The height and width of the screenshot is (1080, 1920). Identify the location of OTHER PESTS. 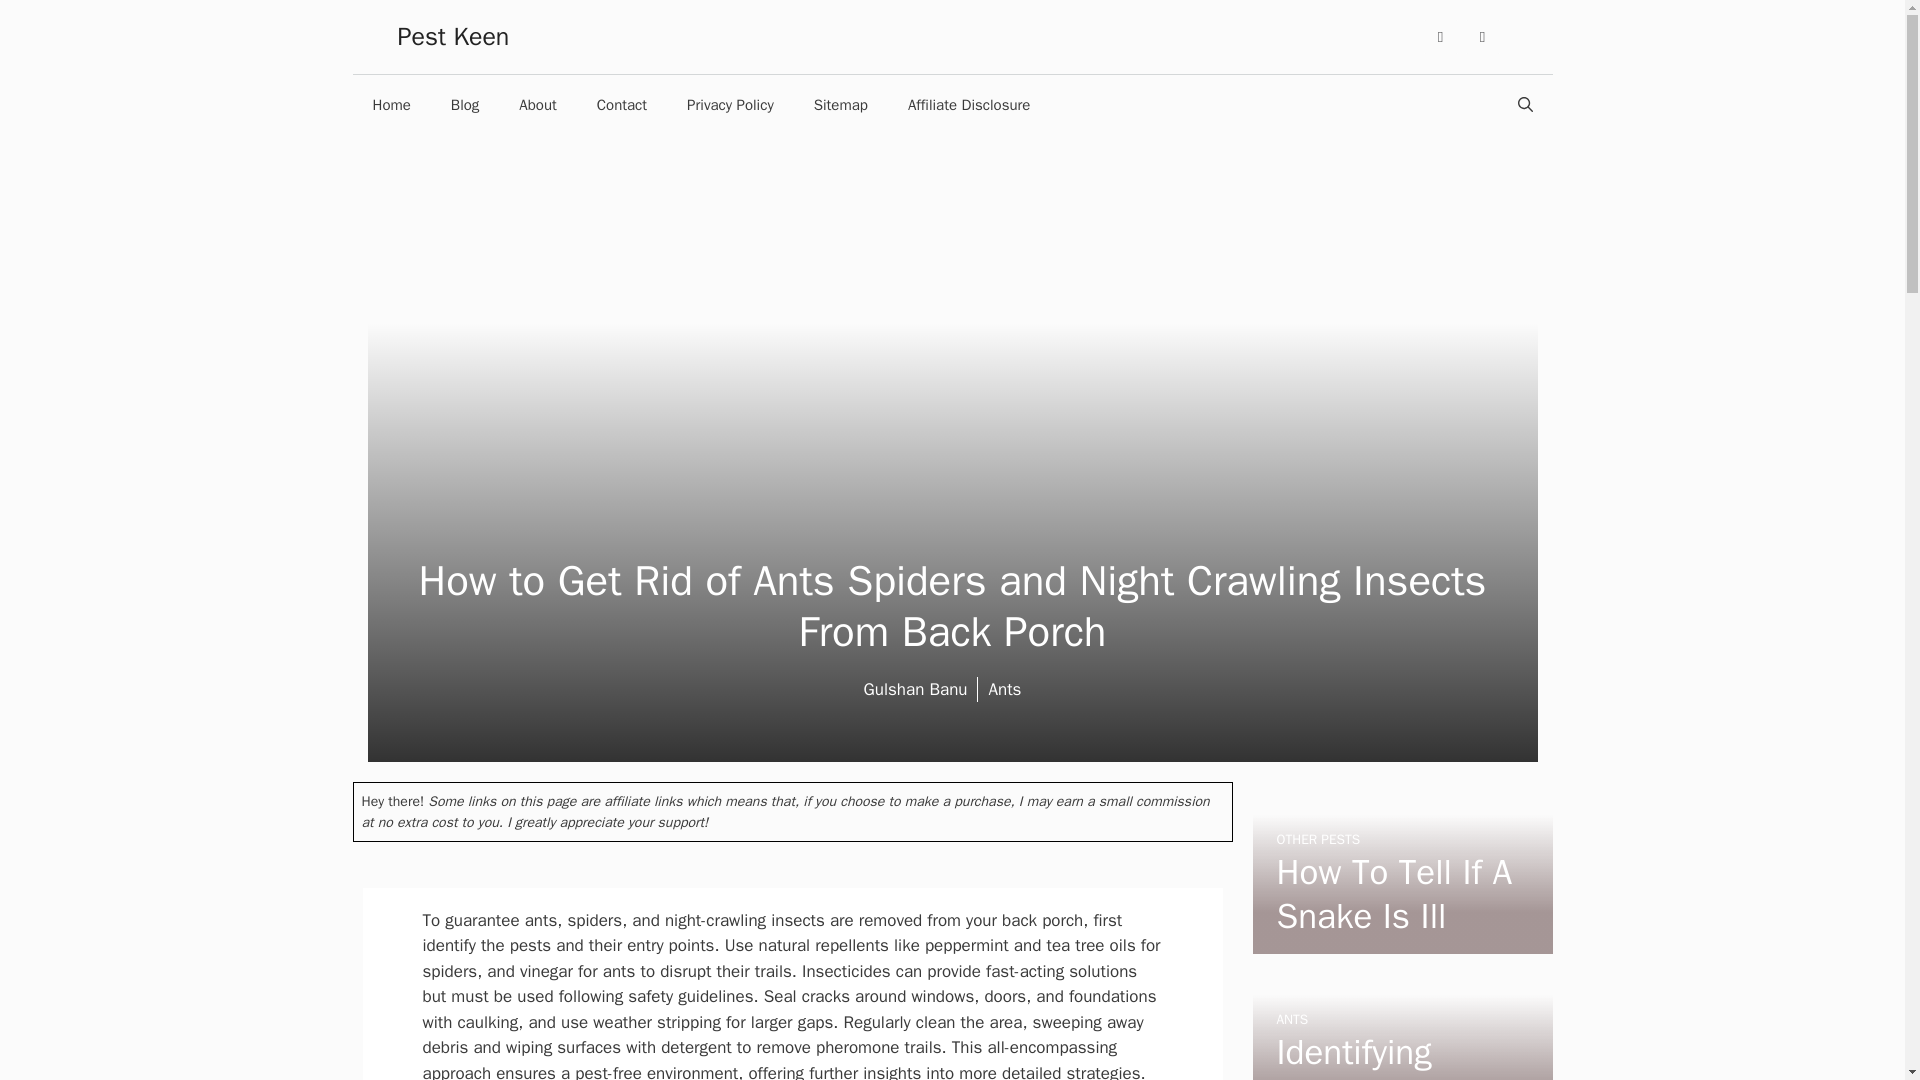
(1318, 838).